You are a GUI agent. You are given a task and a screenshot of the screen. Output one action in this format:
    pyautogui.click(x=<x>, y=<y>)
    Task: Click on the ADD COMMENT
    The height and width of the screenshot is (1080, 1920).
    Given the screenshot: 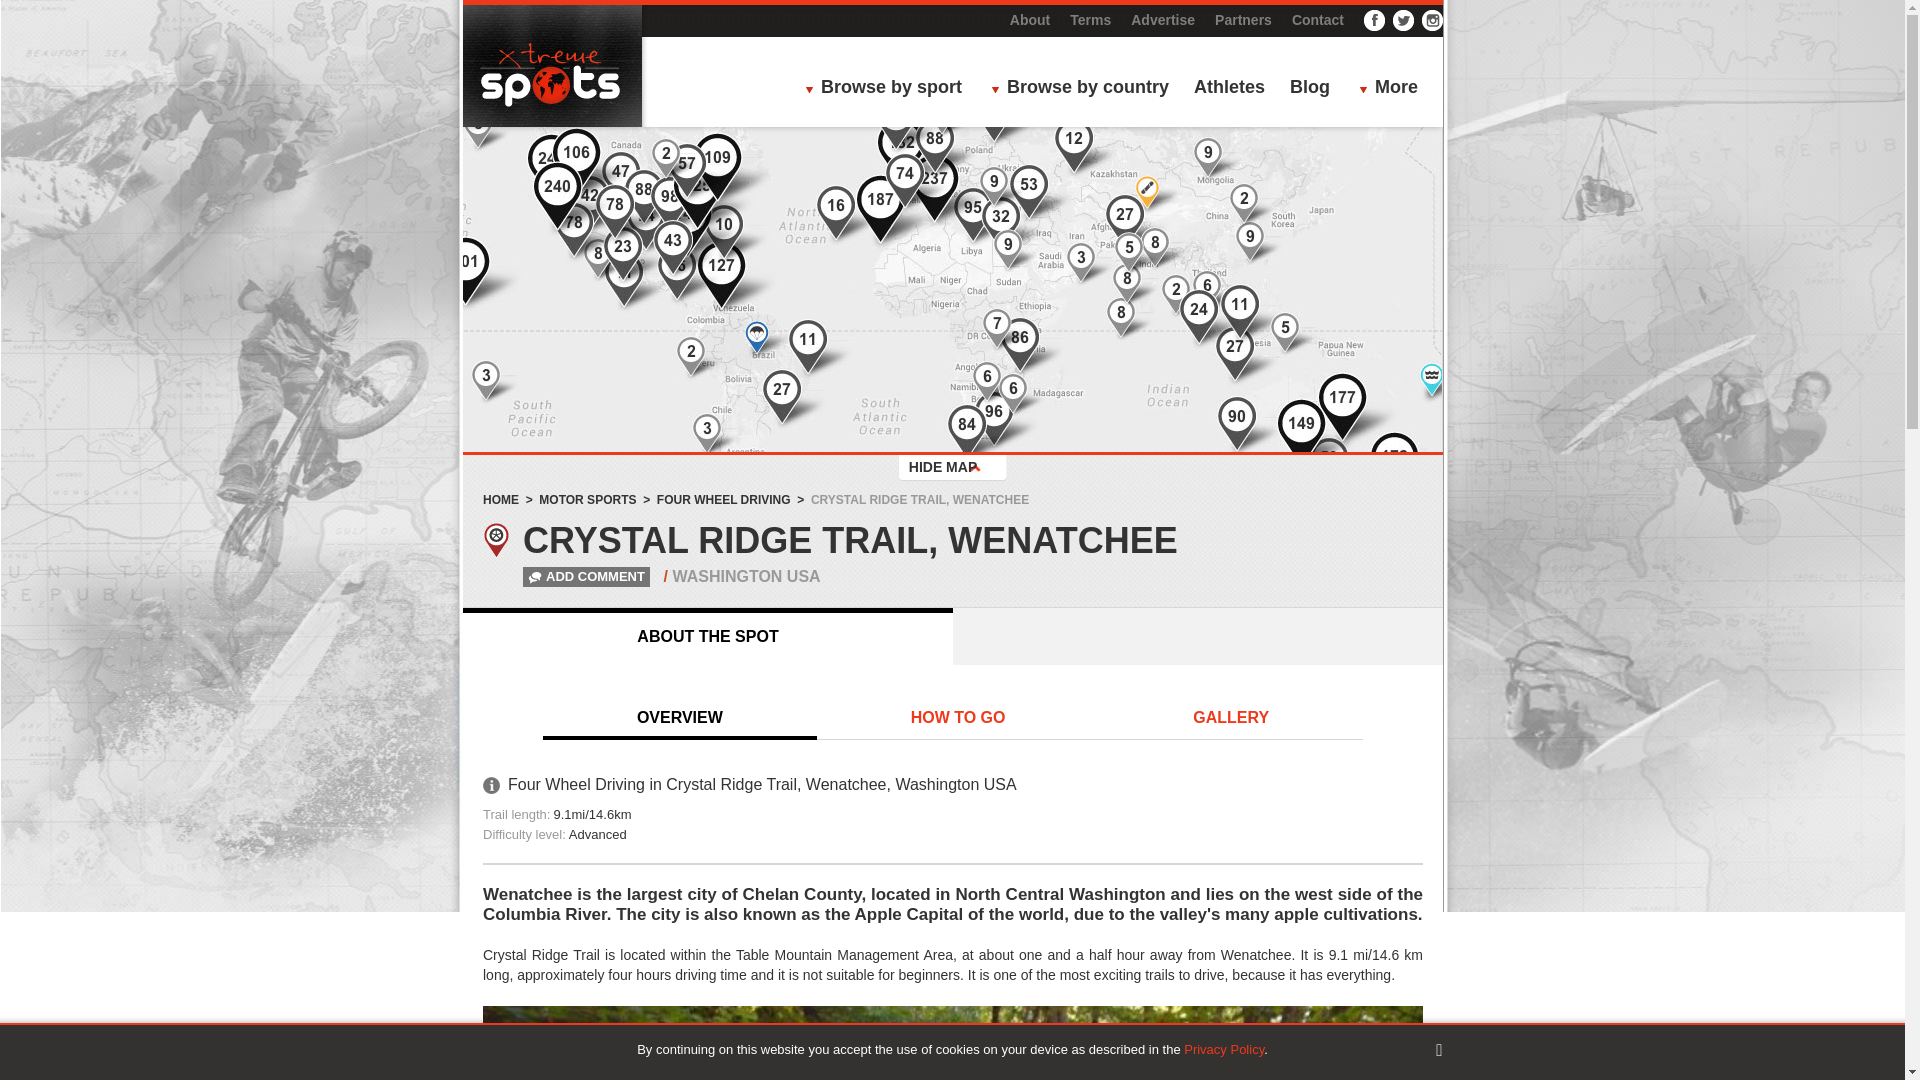 What is the action you would take?
    pyautogui.click(x=568, y=576)
    